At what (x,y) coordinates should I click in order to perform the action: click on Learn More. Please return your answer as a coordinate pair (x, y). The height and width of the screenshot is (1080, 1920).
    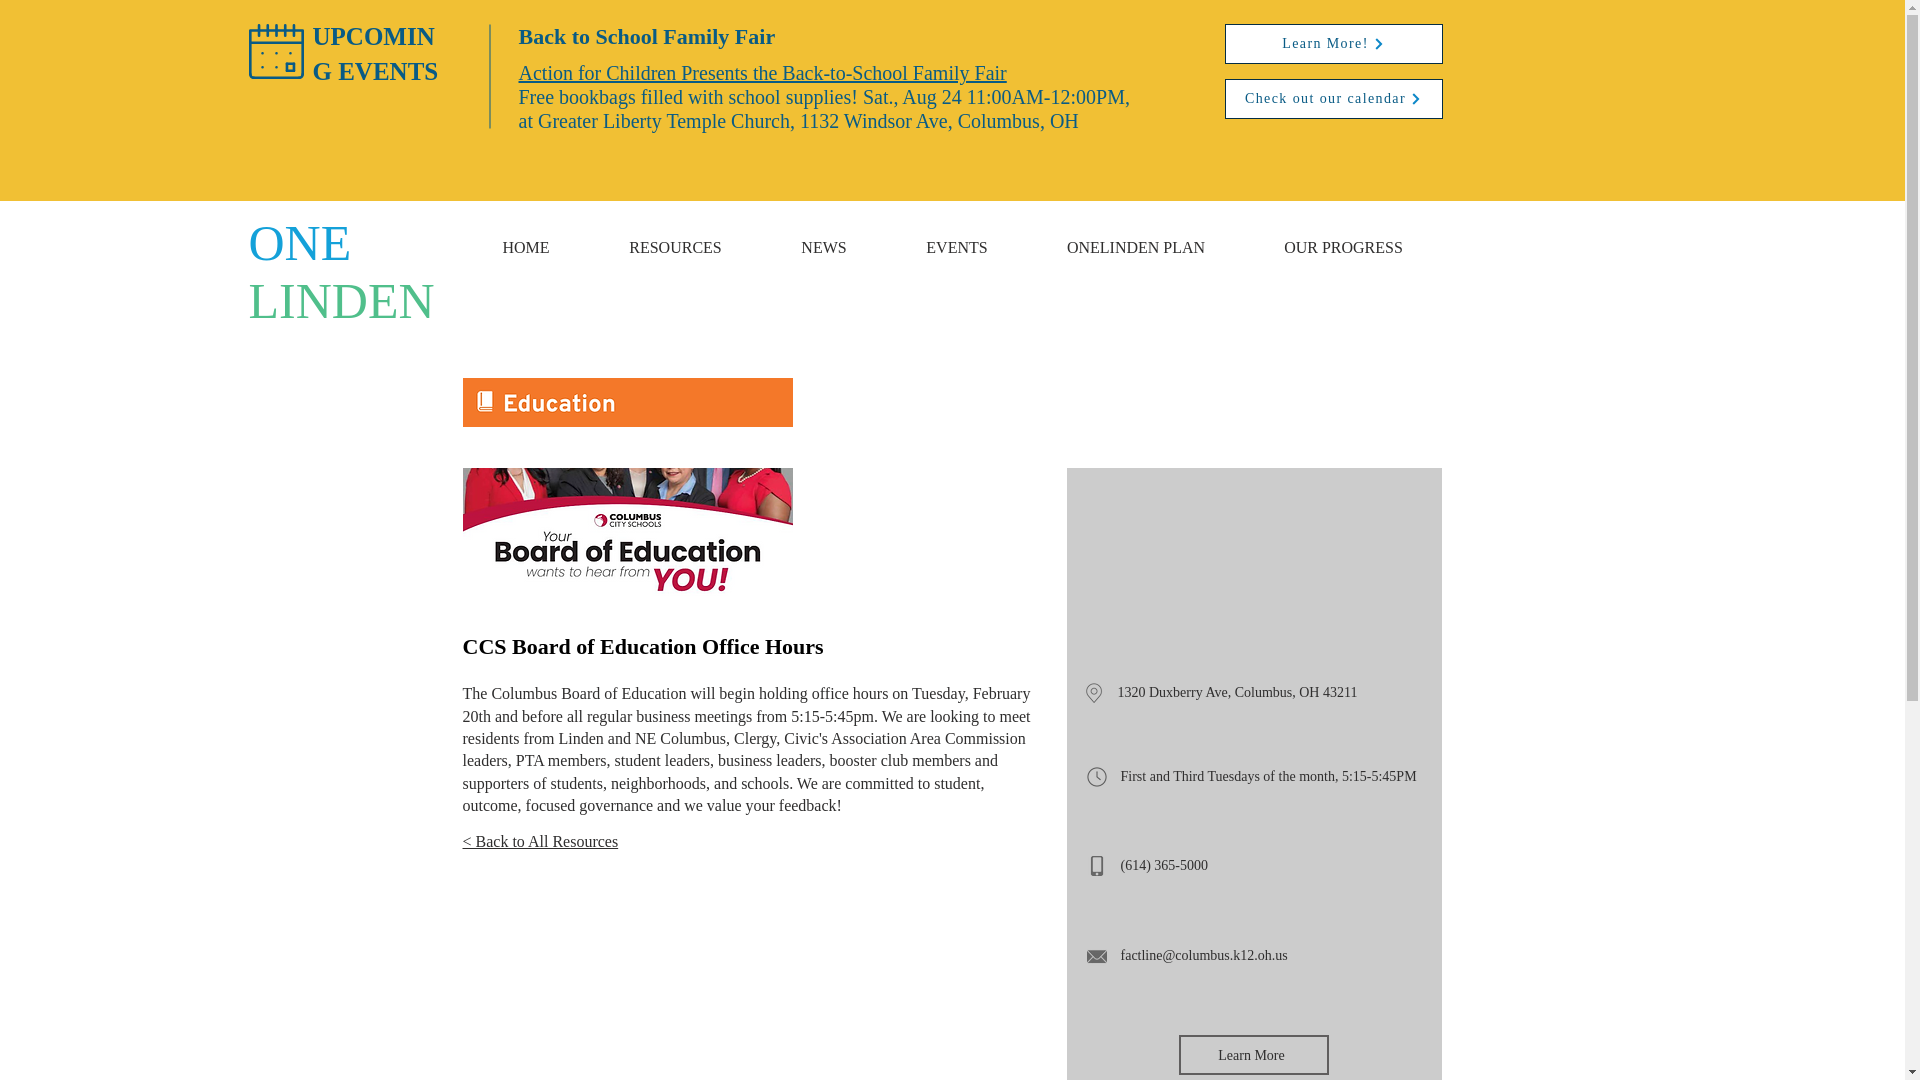
    Looking at the image, I should click on (1253, 1054).